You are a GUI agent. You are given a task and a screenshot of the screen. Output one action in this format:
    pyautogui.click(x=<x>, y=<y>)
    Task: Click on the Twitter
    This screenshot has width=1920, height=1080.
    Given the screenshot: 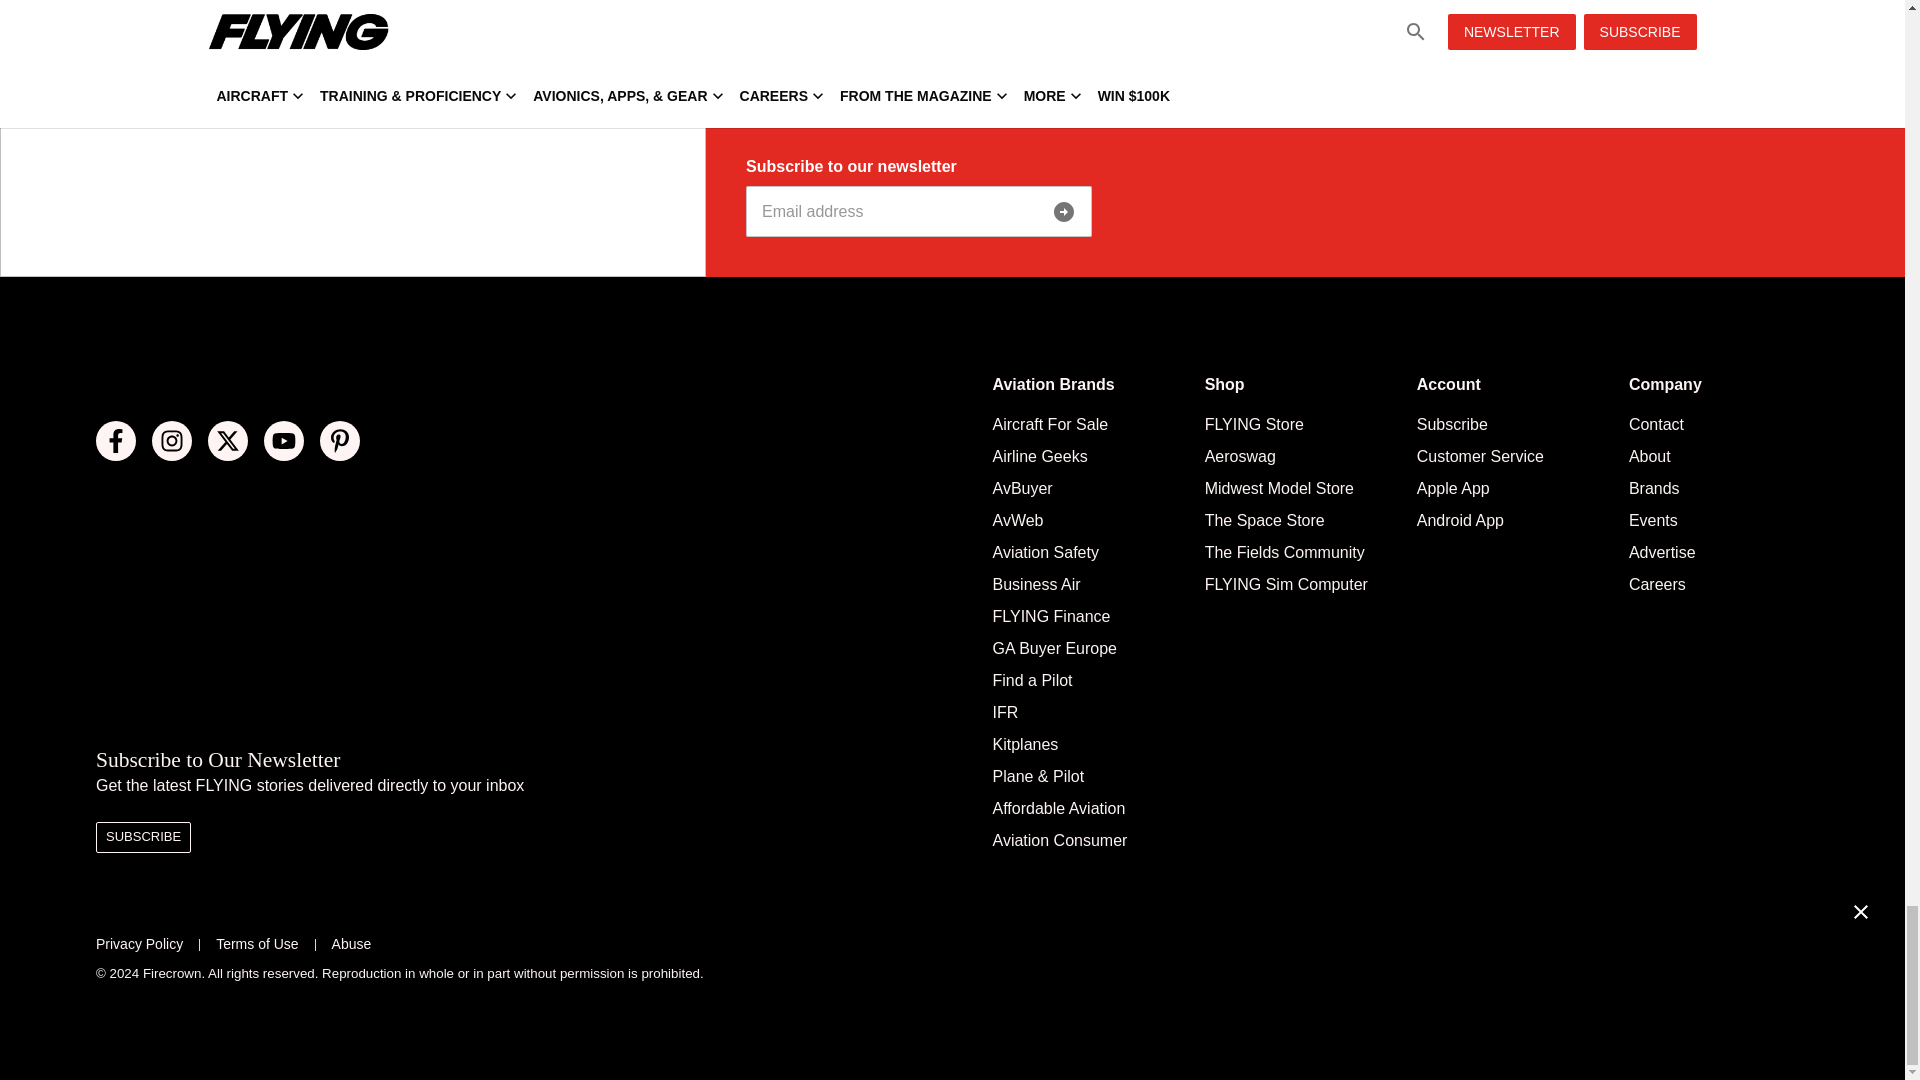 What is the action you would take?
    pyautogui.click(x=227, y=441)
    